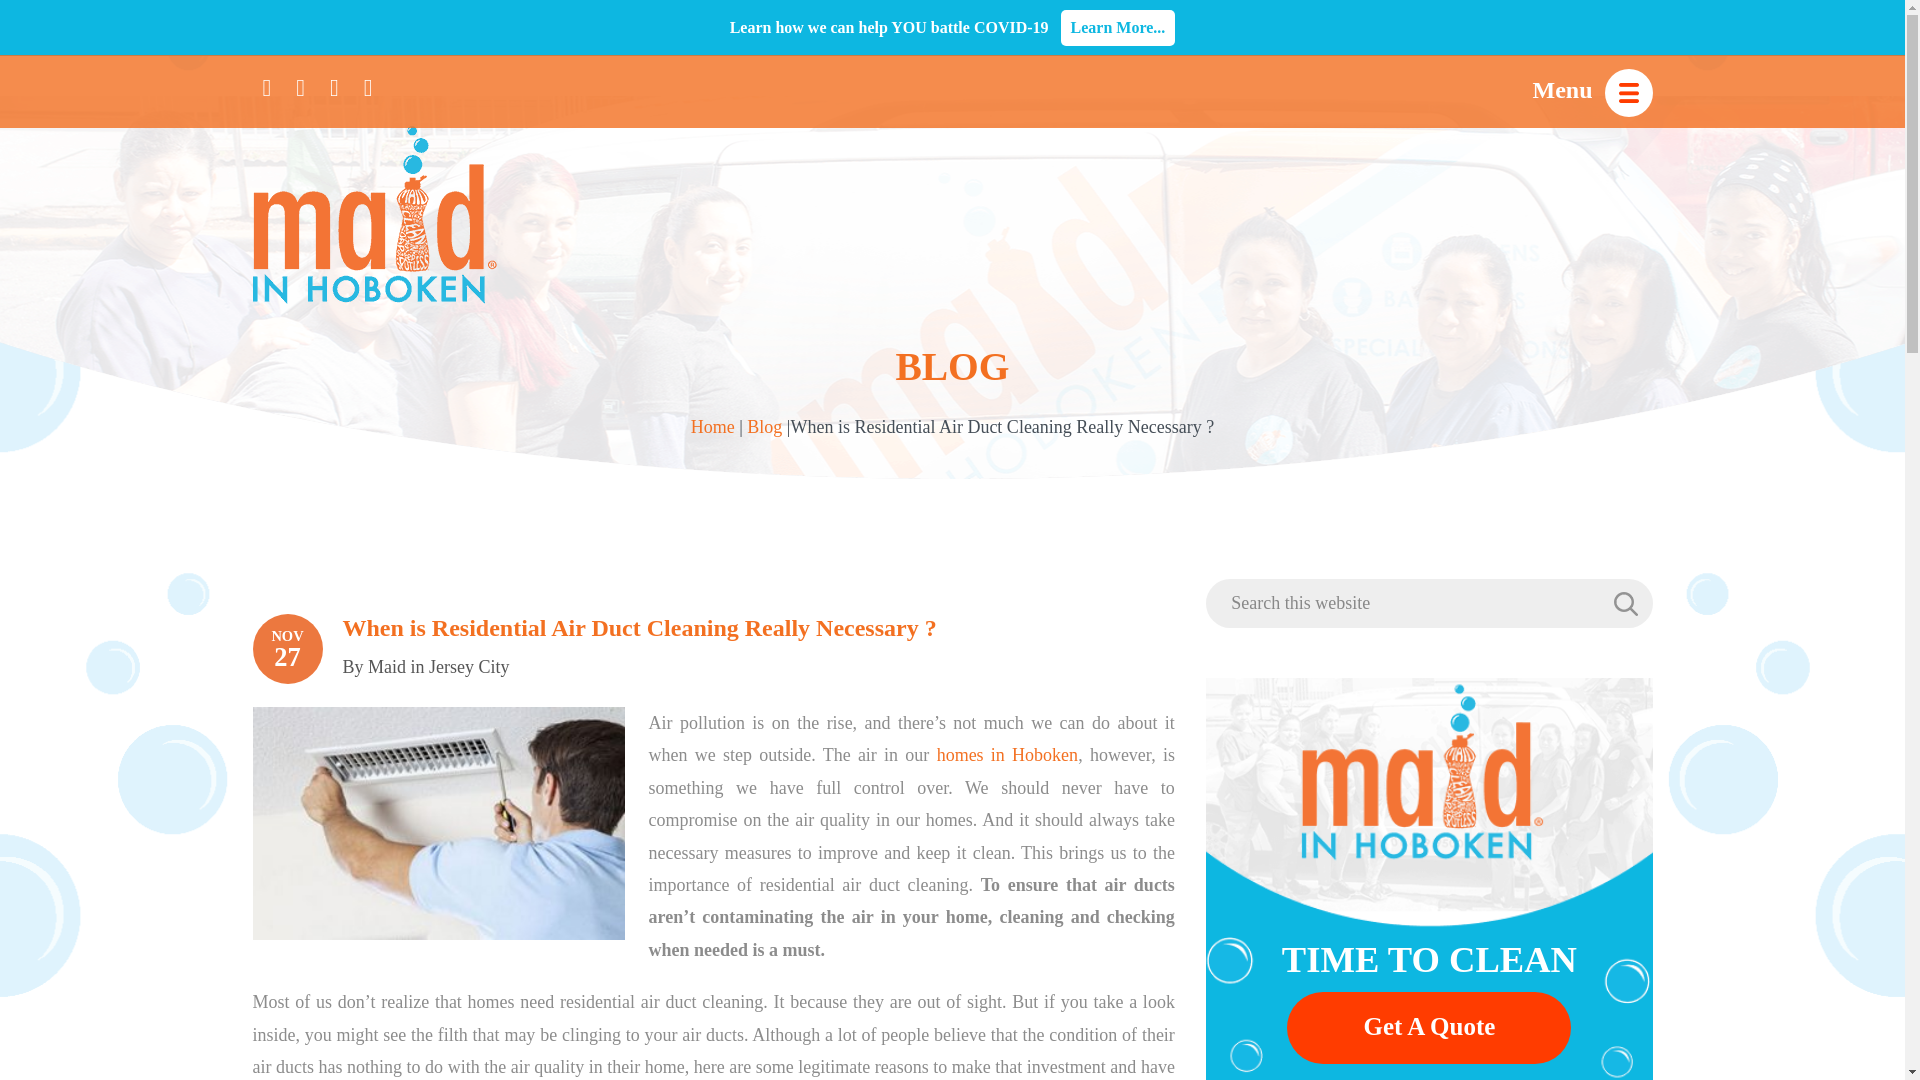 The height and width of the screenshot is (1080, 1920). What do you see at coordinates (713, 426) in the screenshot?
I see `Home` at bounding box center [713, 426].